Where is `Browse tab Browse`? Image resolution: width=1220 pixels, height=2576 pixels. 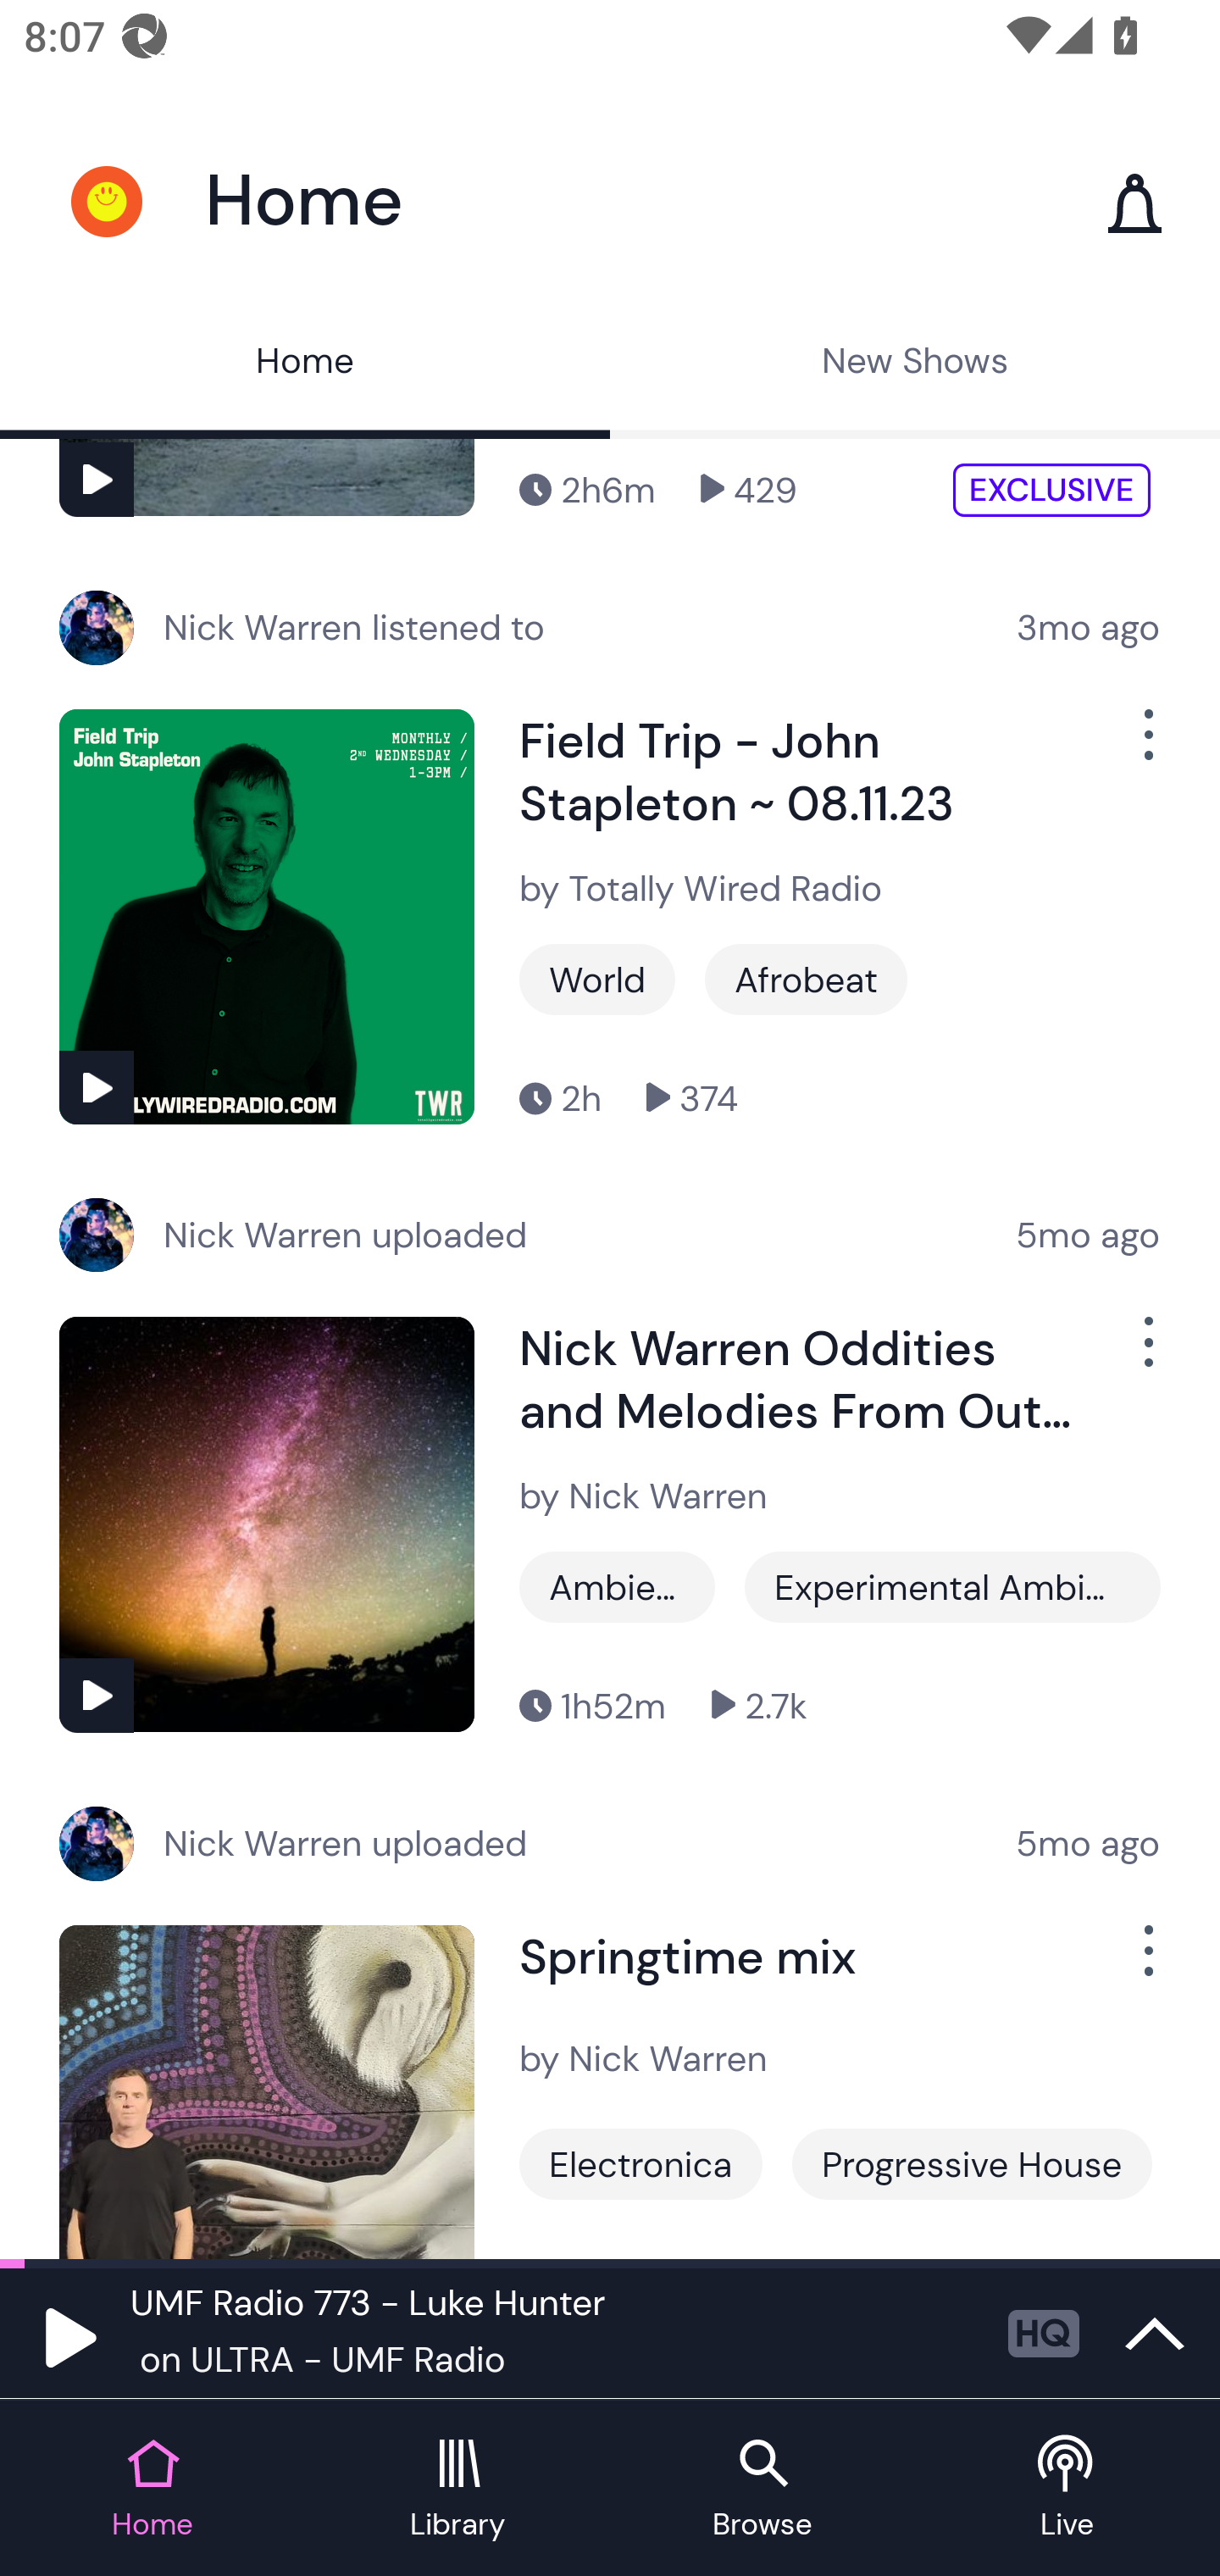
Browse tab Browse is located at coordinates (762, 2490).